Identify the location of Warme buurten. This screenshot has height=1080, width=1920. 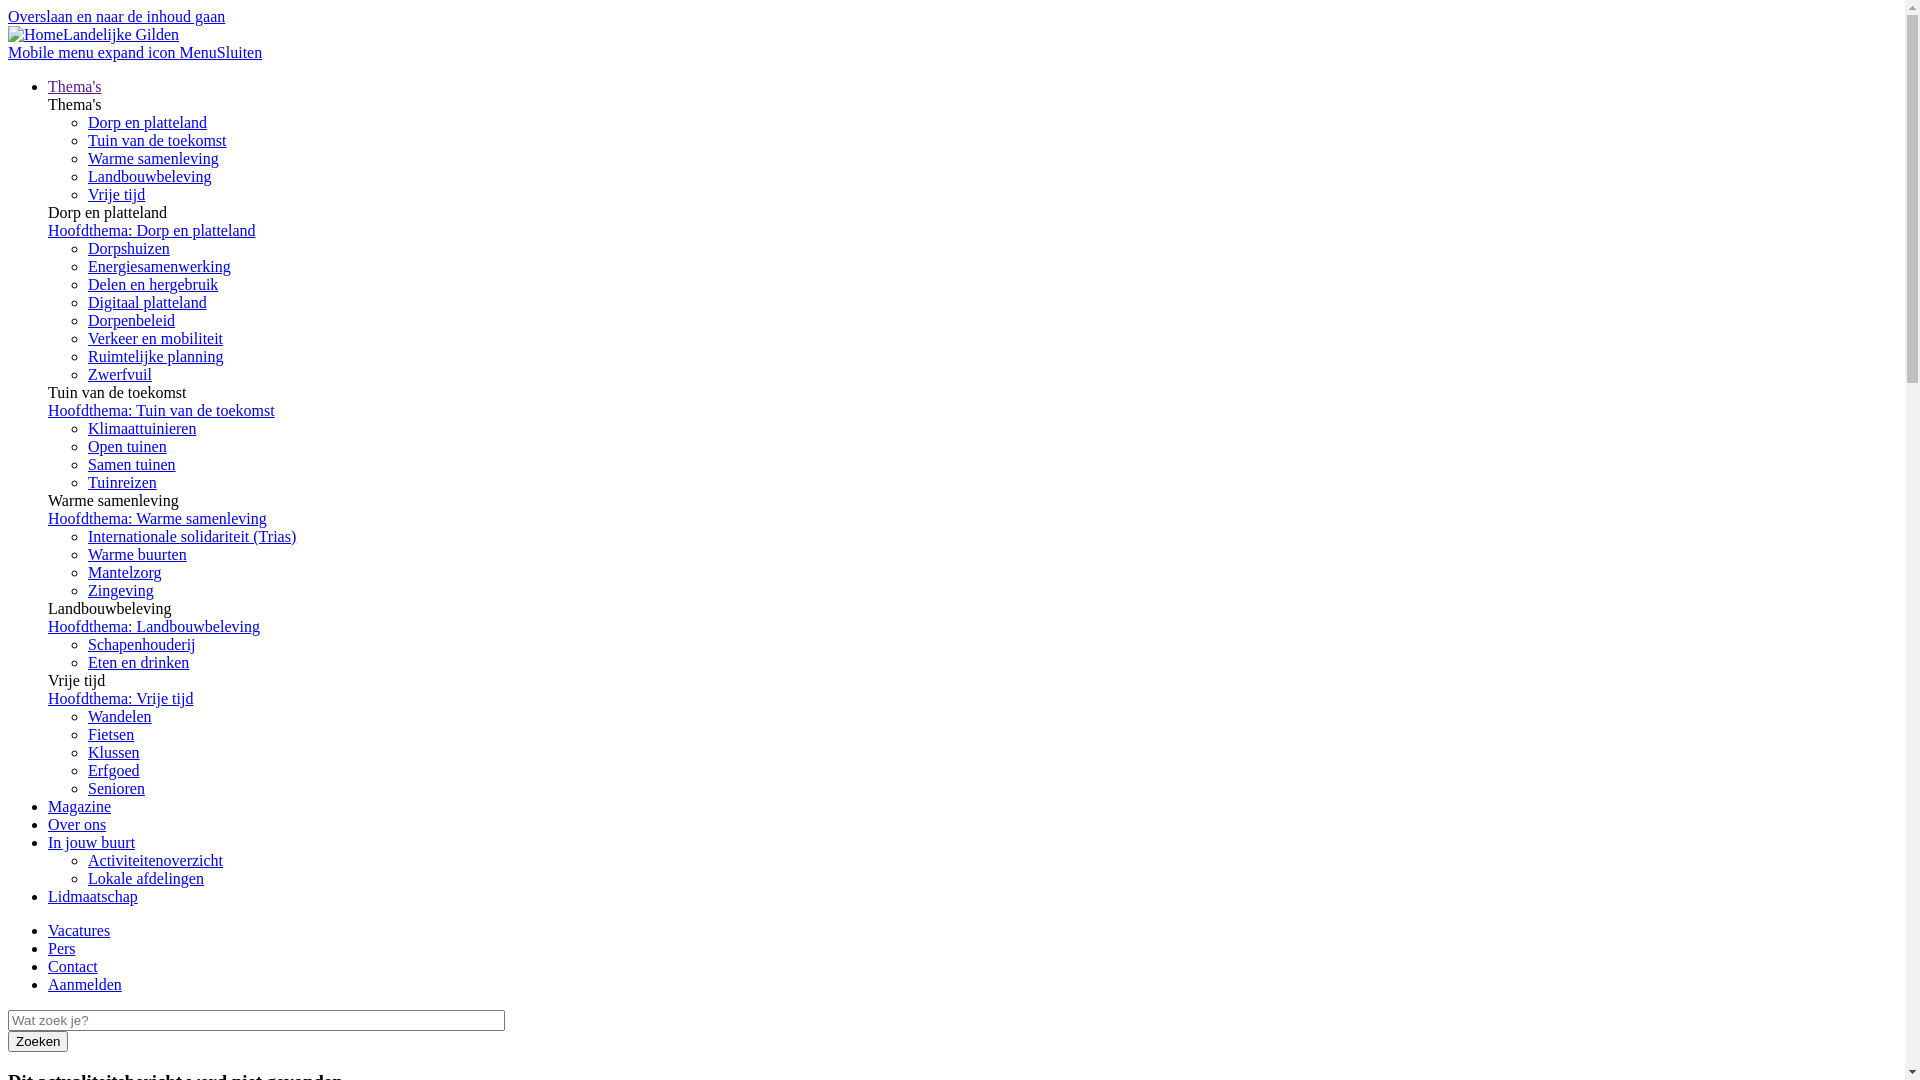
(138, 554).